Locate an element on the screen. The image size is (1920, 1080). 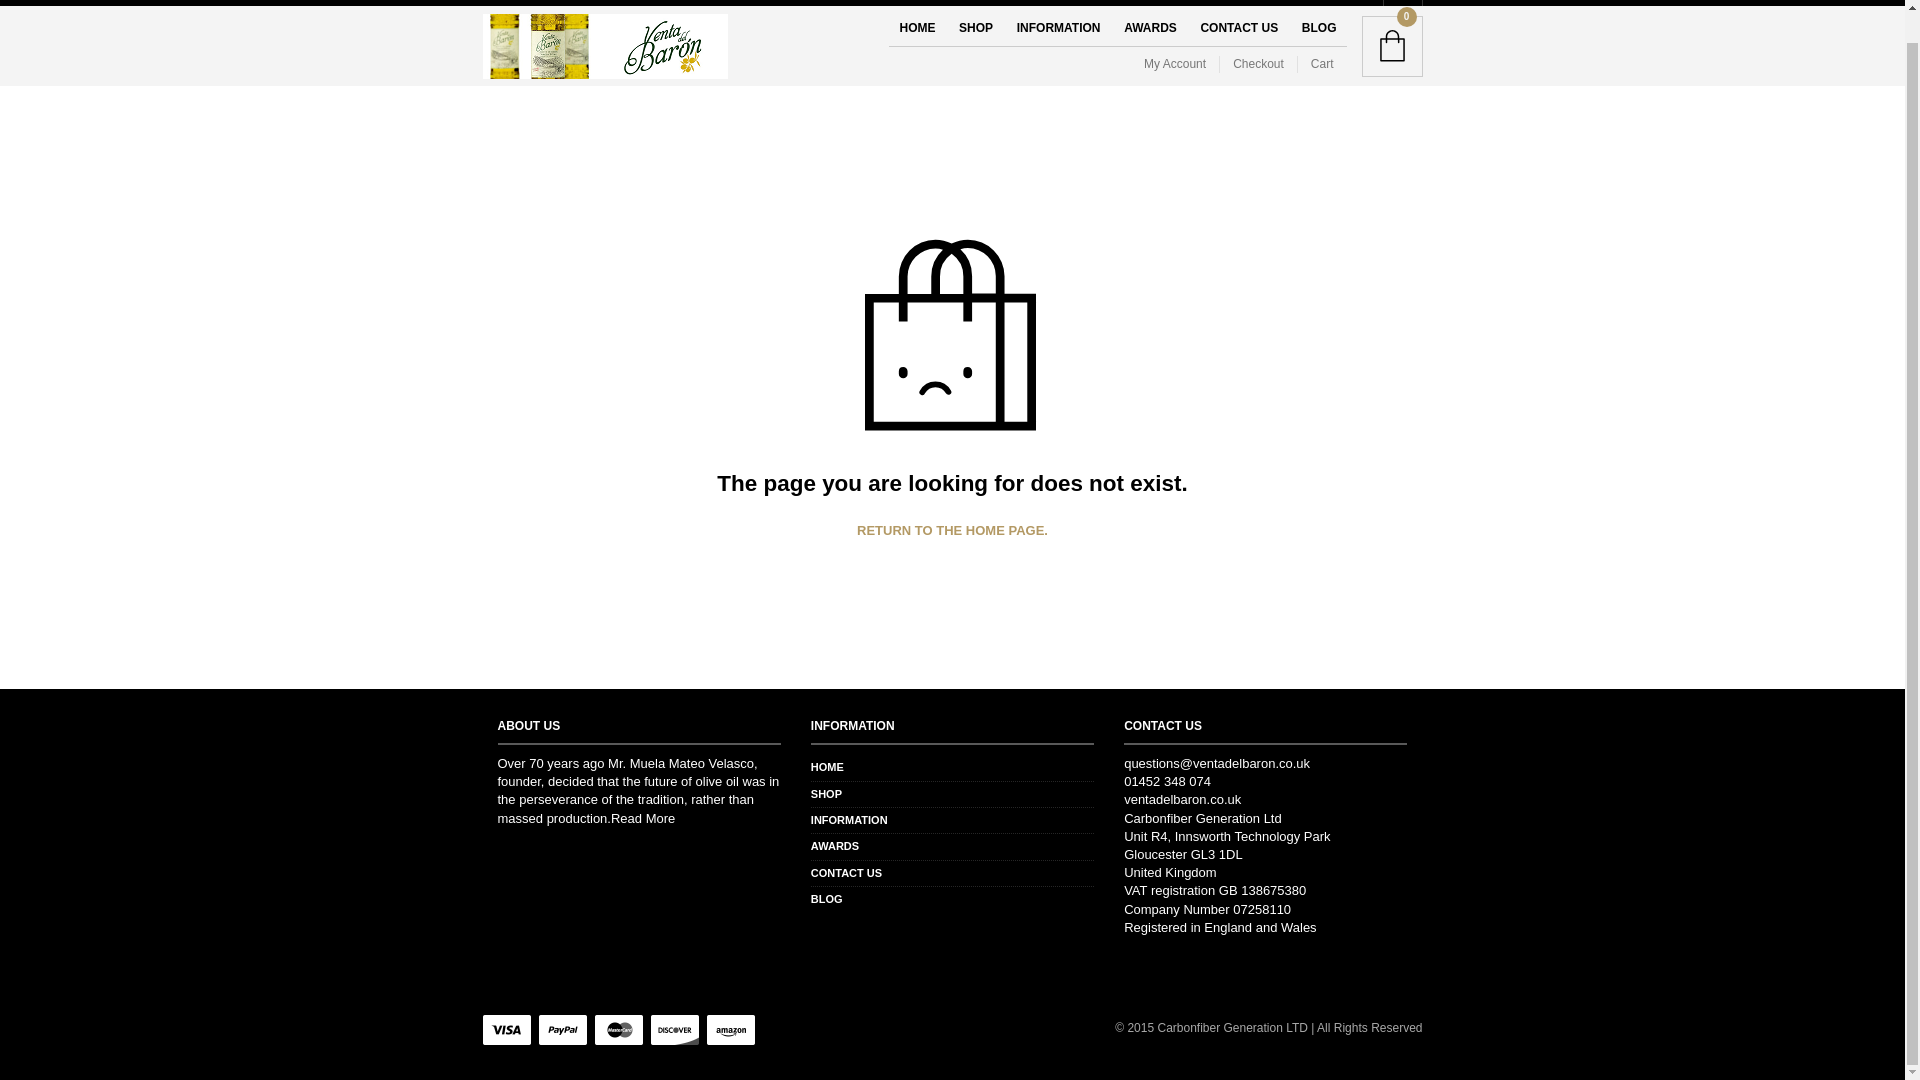
0 is located at coordinates (1392, 46).